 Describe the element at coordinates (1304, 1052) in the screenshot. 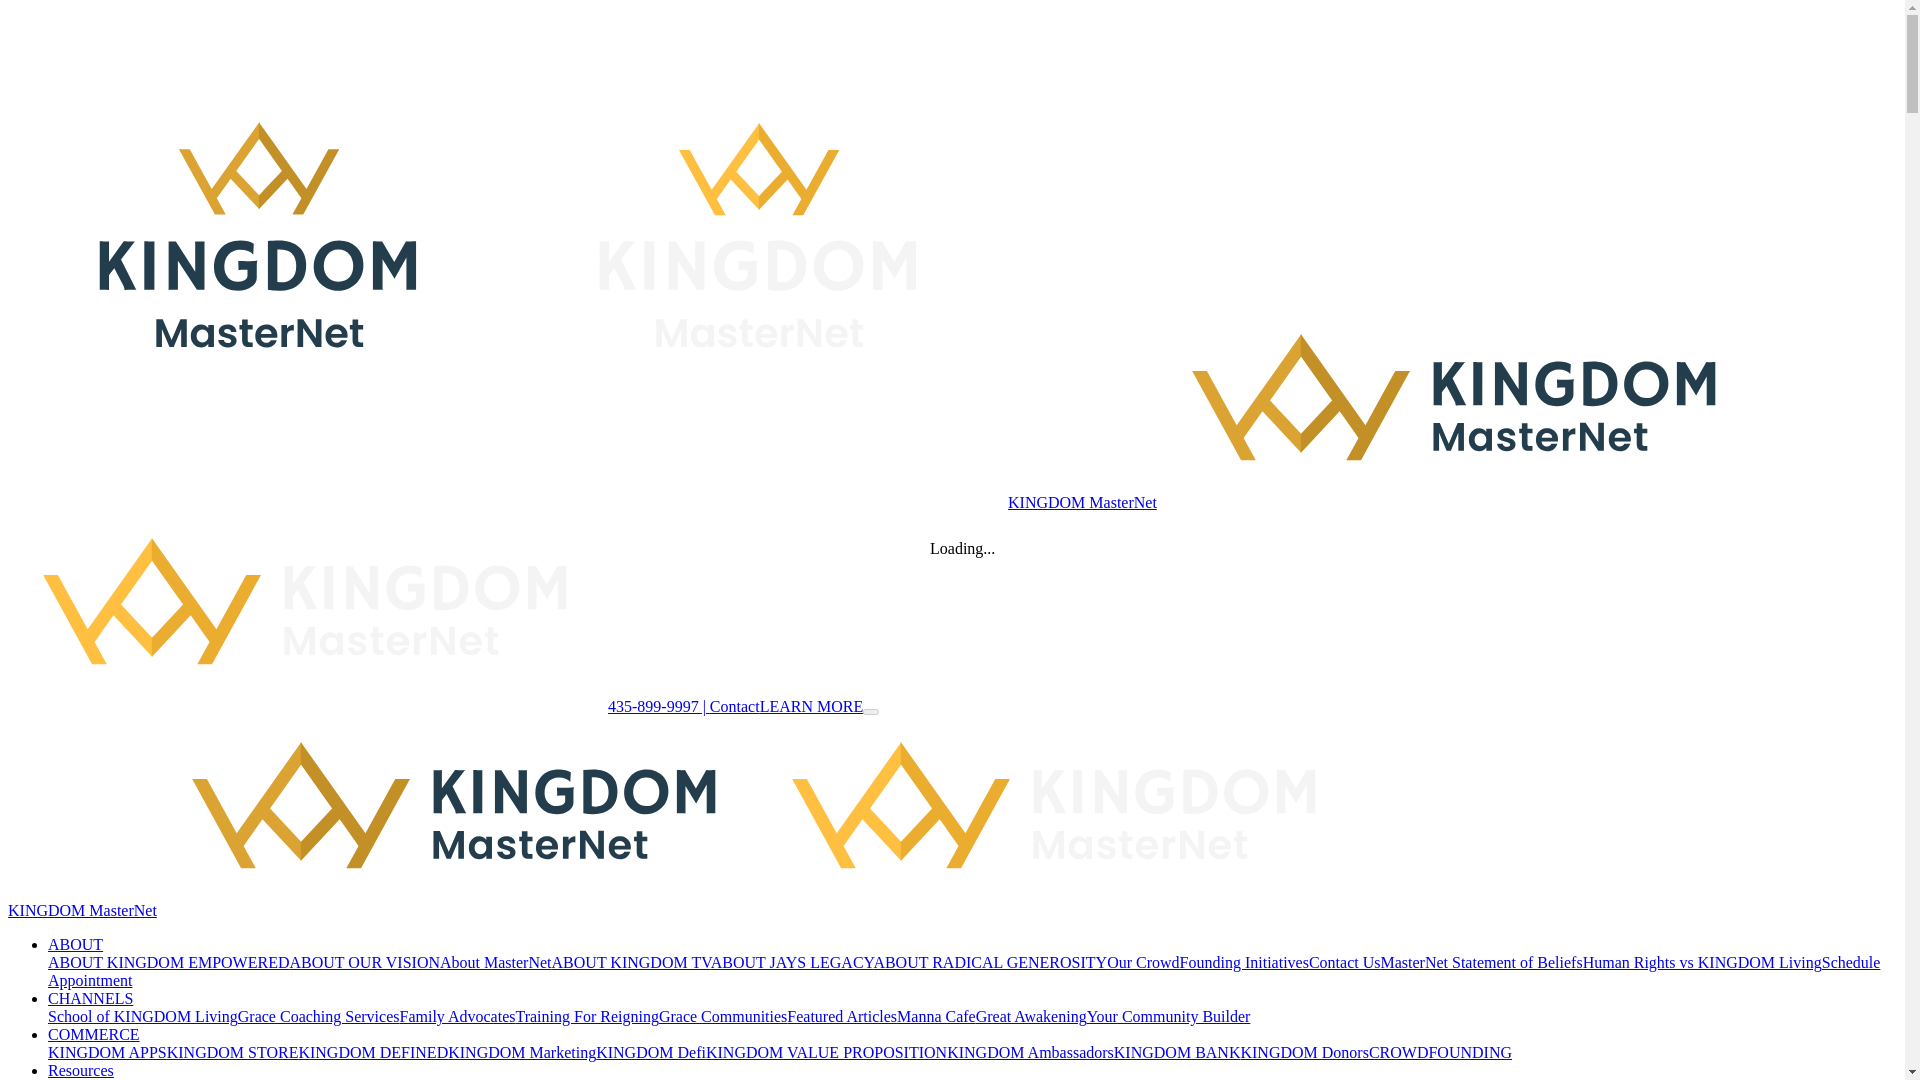

I see `KINGDOM Donors` at that location.